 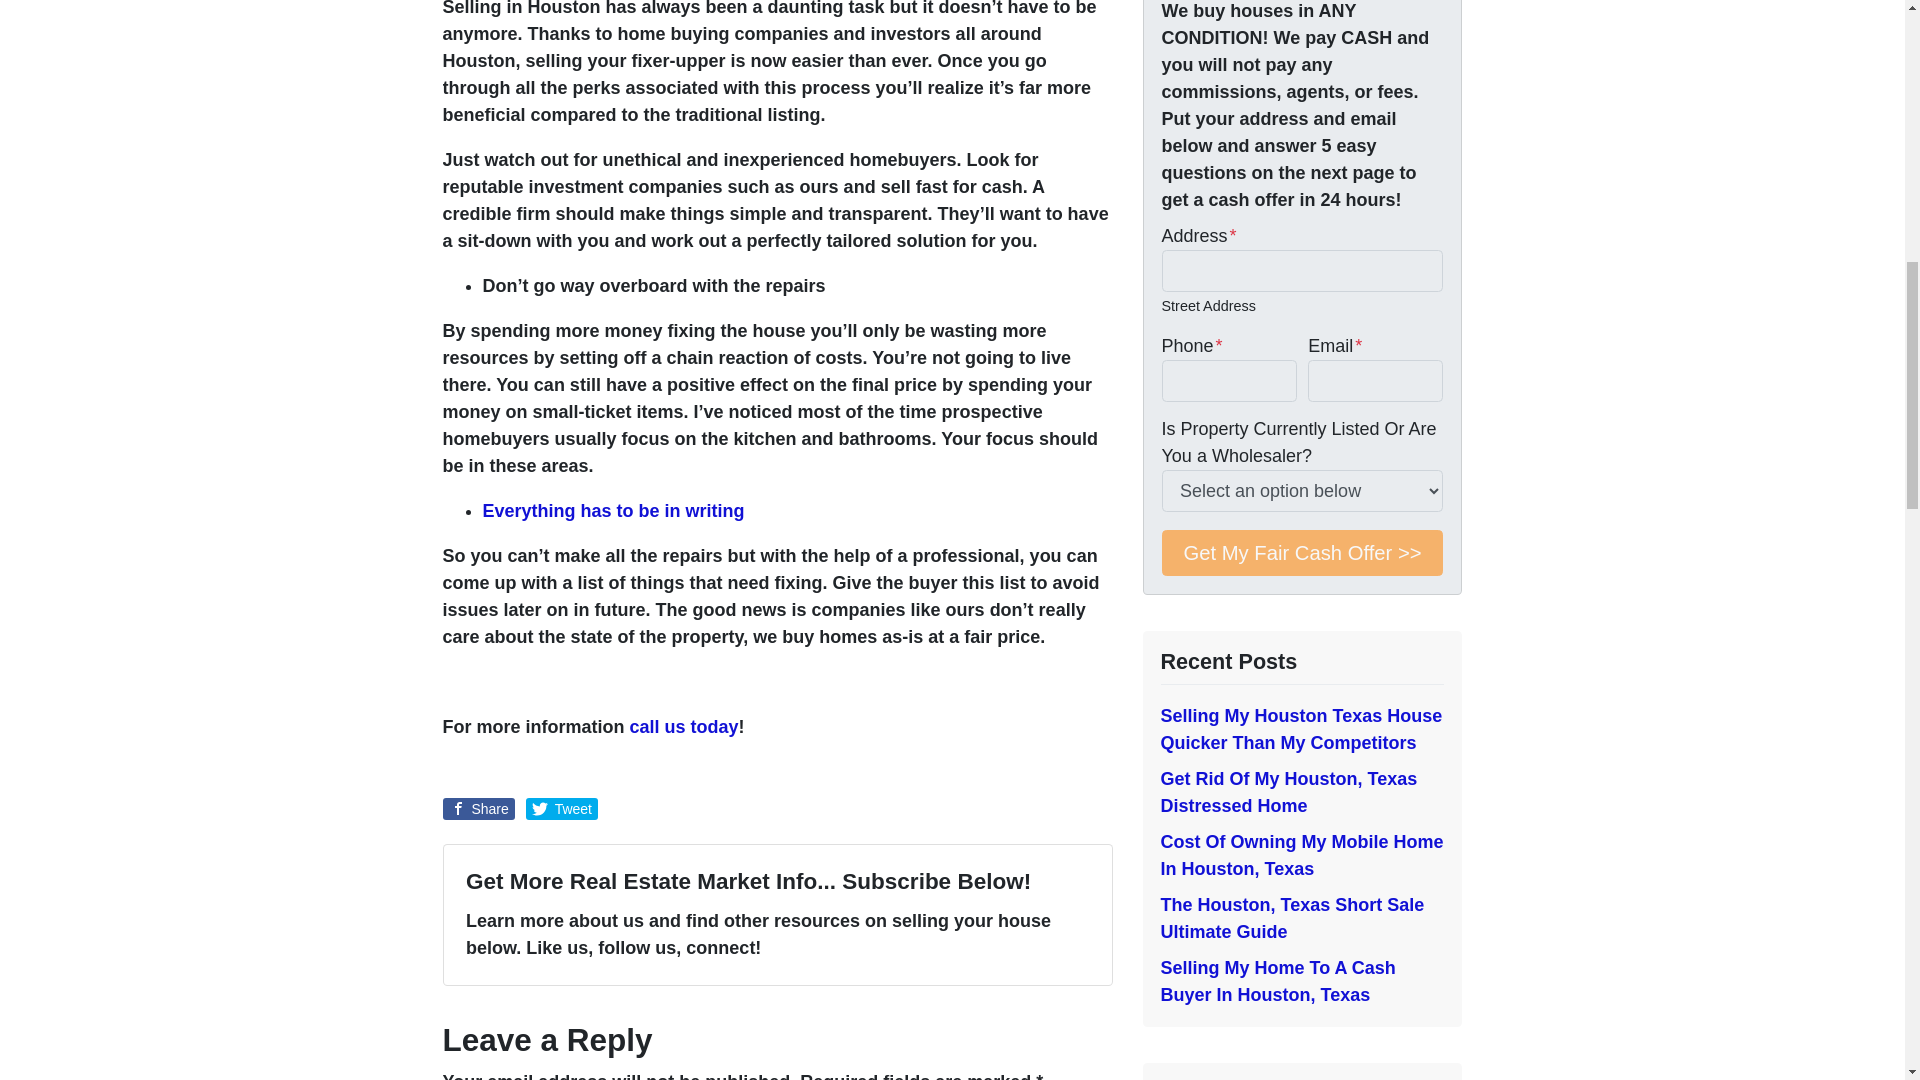 What do you see at coordinates (478, 808) in the screenshot?
I see `Share on Facebook` at bounding box center [478, 808].